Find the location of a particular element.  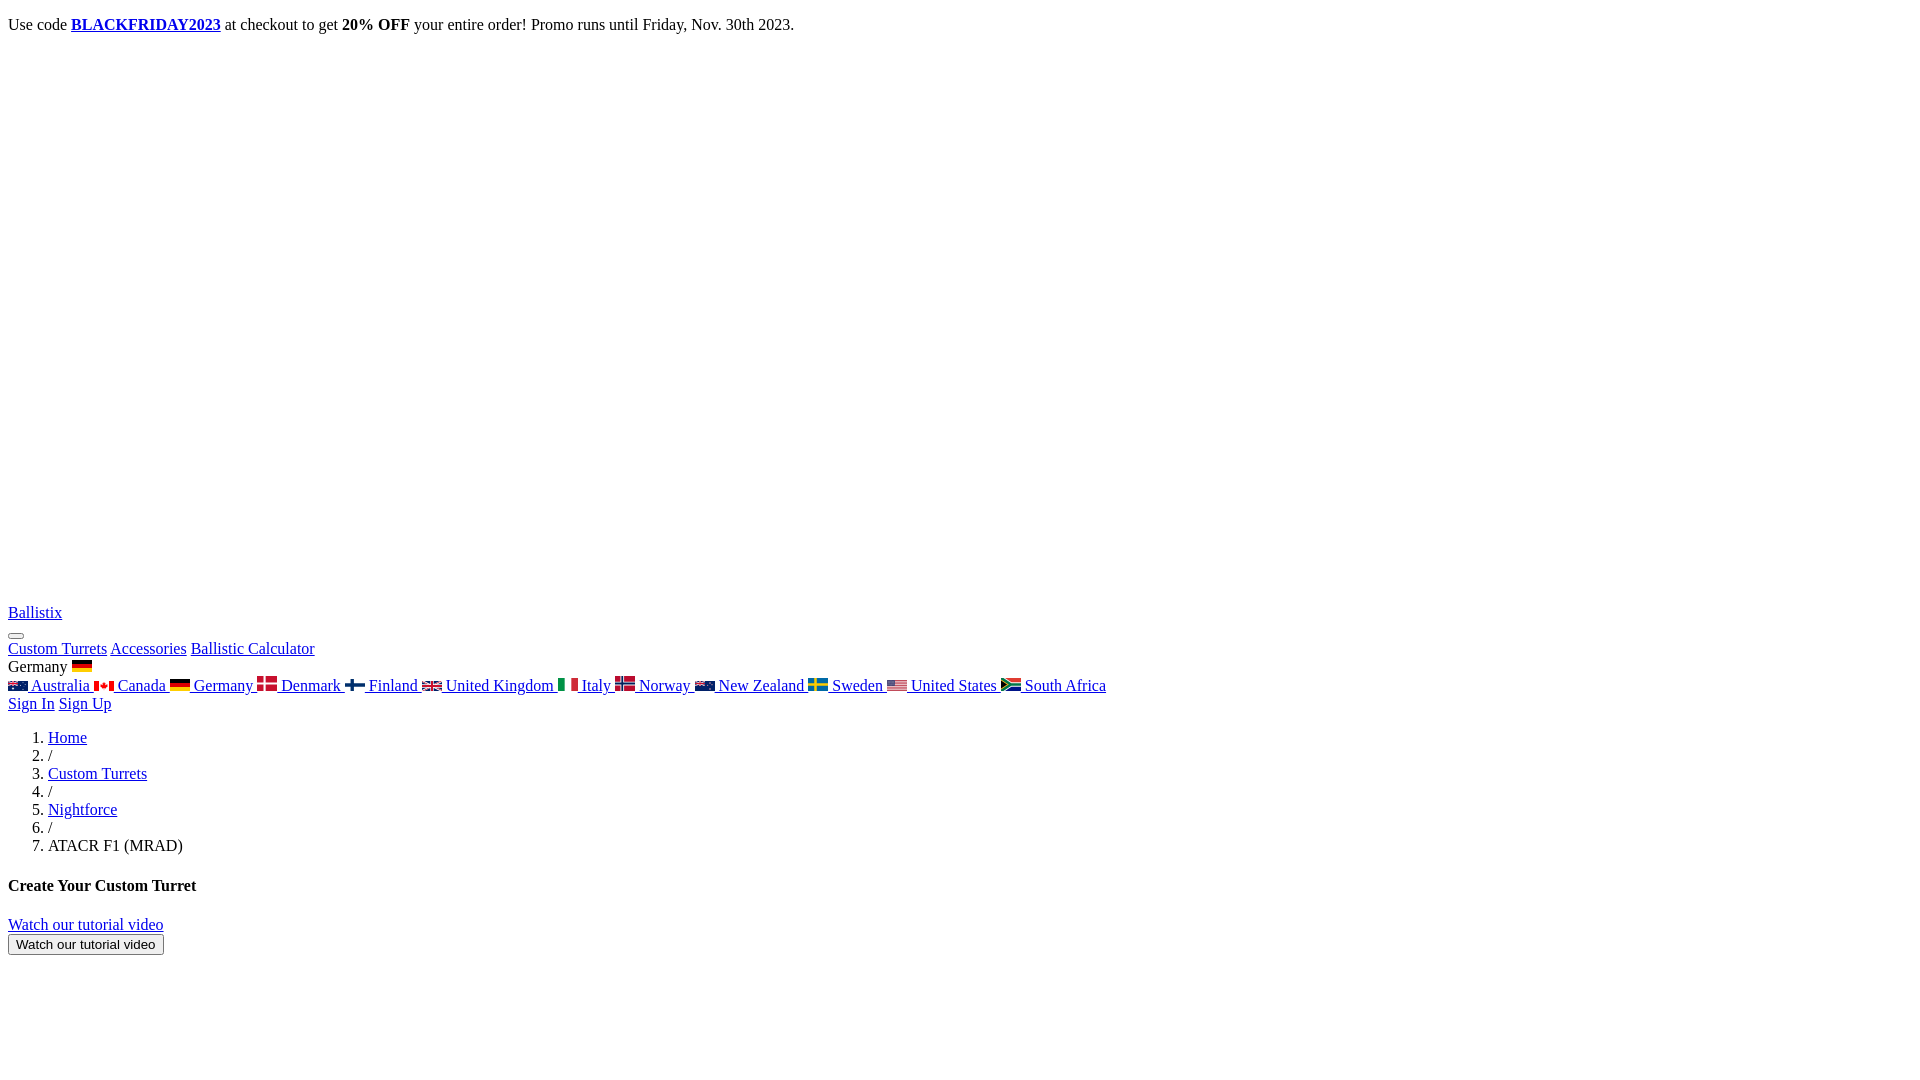

Australia is located at coordinates (51, 686).